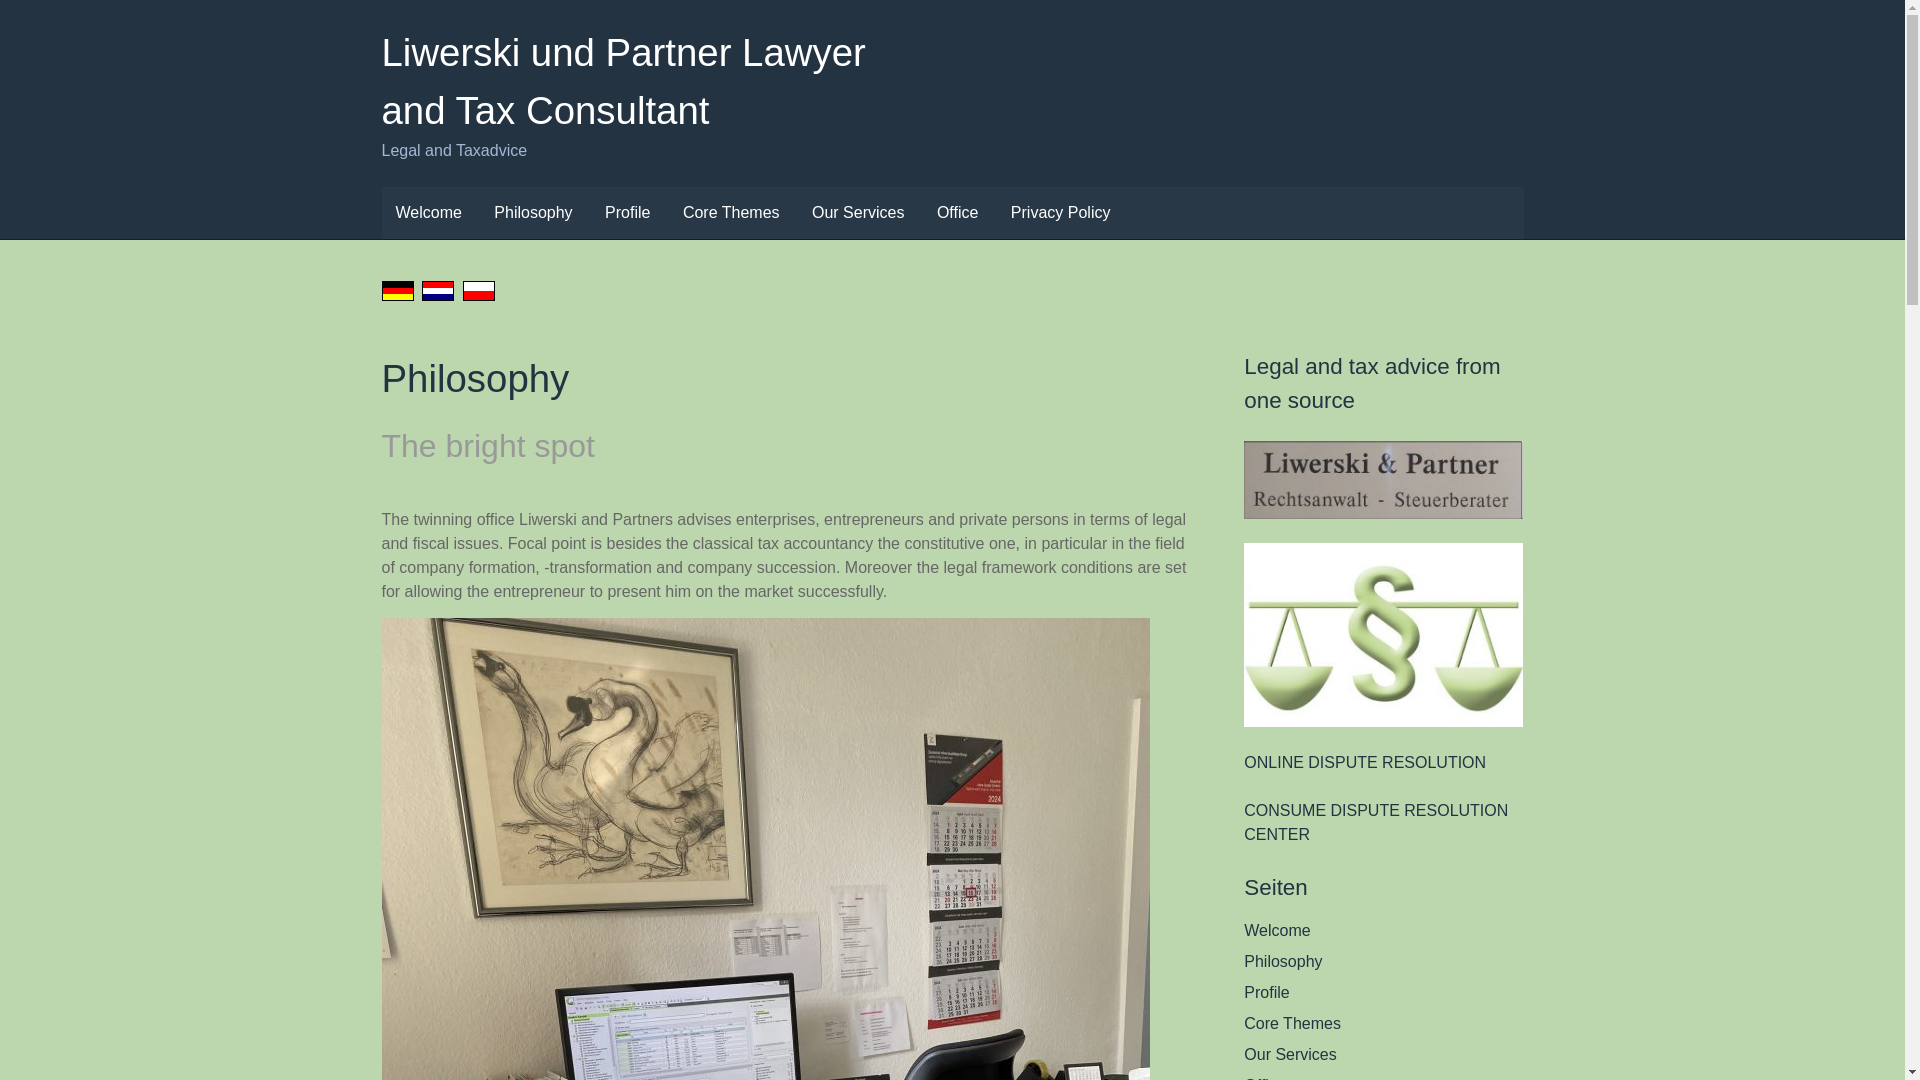  I want to click on ONLINE DISPUTE RESOLUTION, so click(1365, 762).